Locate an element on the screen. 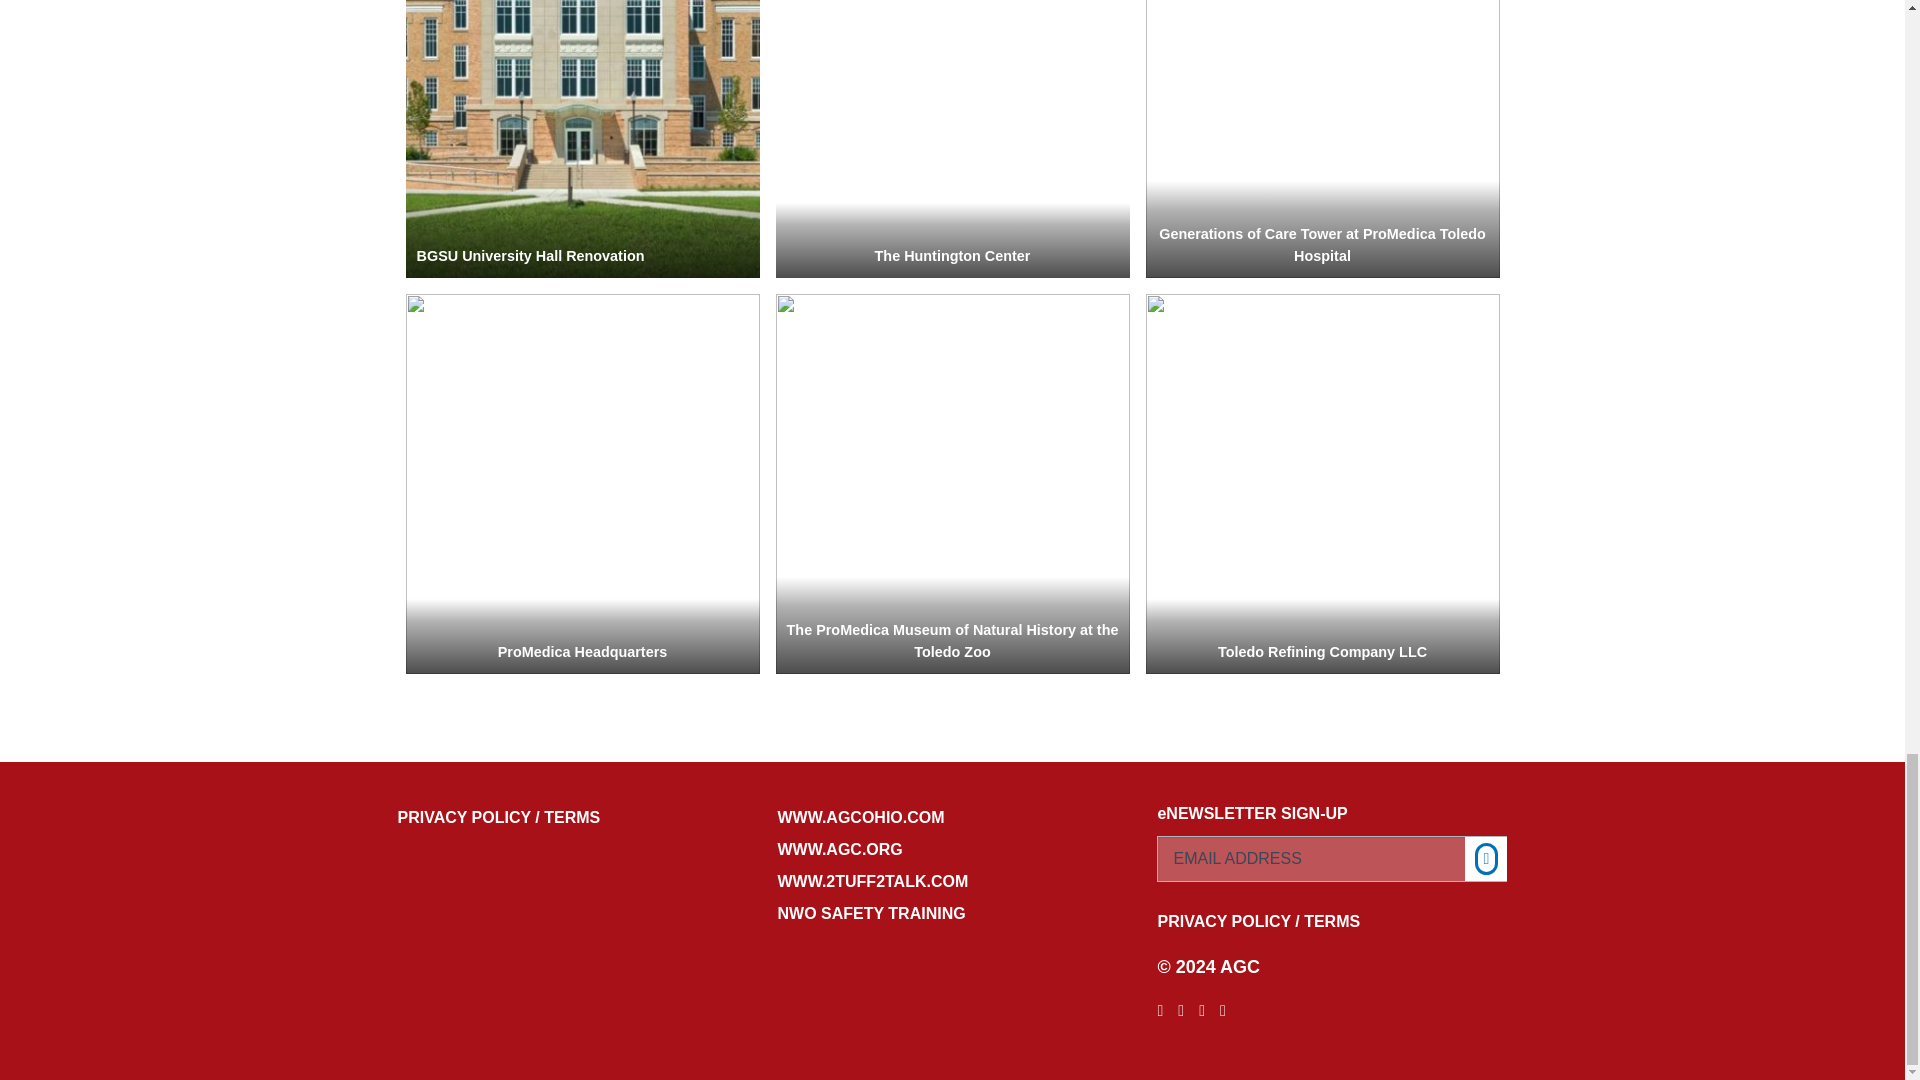  www.agcohio.com is located at coordinates (952, 818).